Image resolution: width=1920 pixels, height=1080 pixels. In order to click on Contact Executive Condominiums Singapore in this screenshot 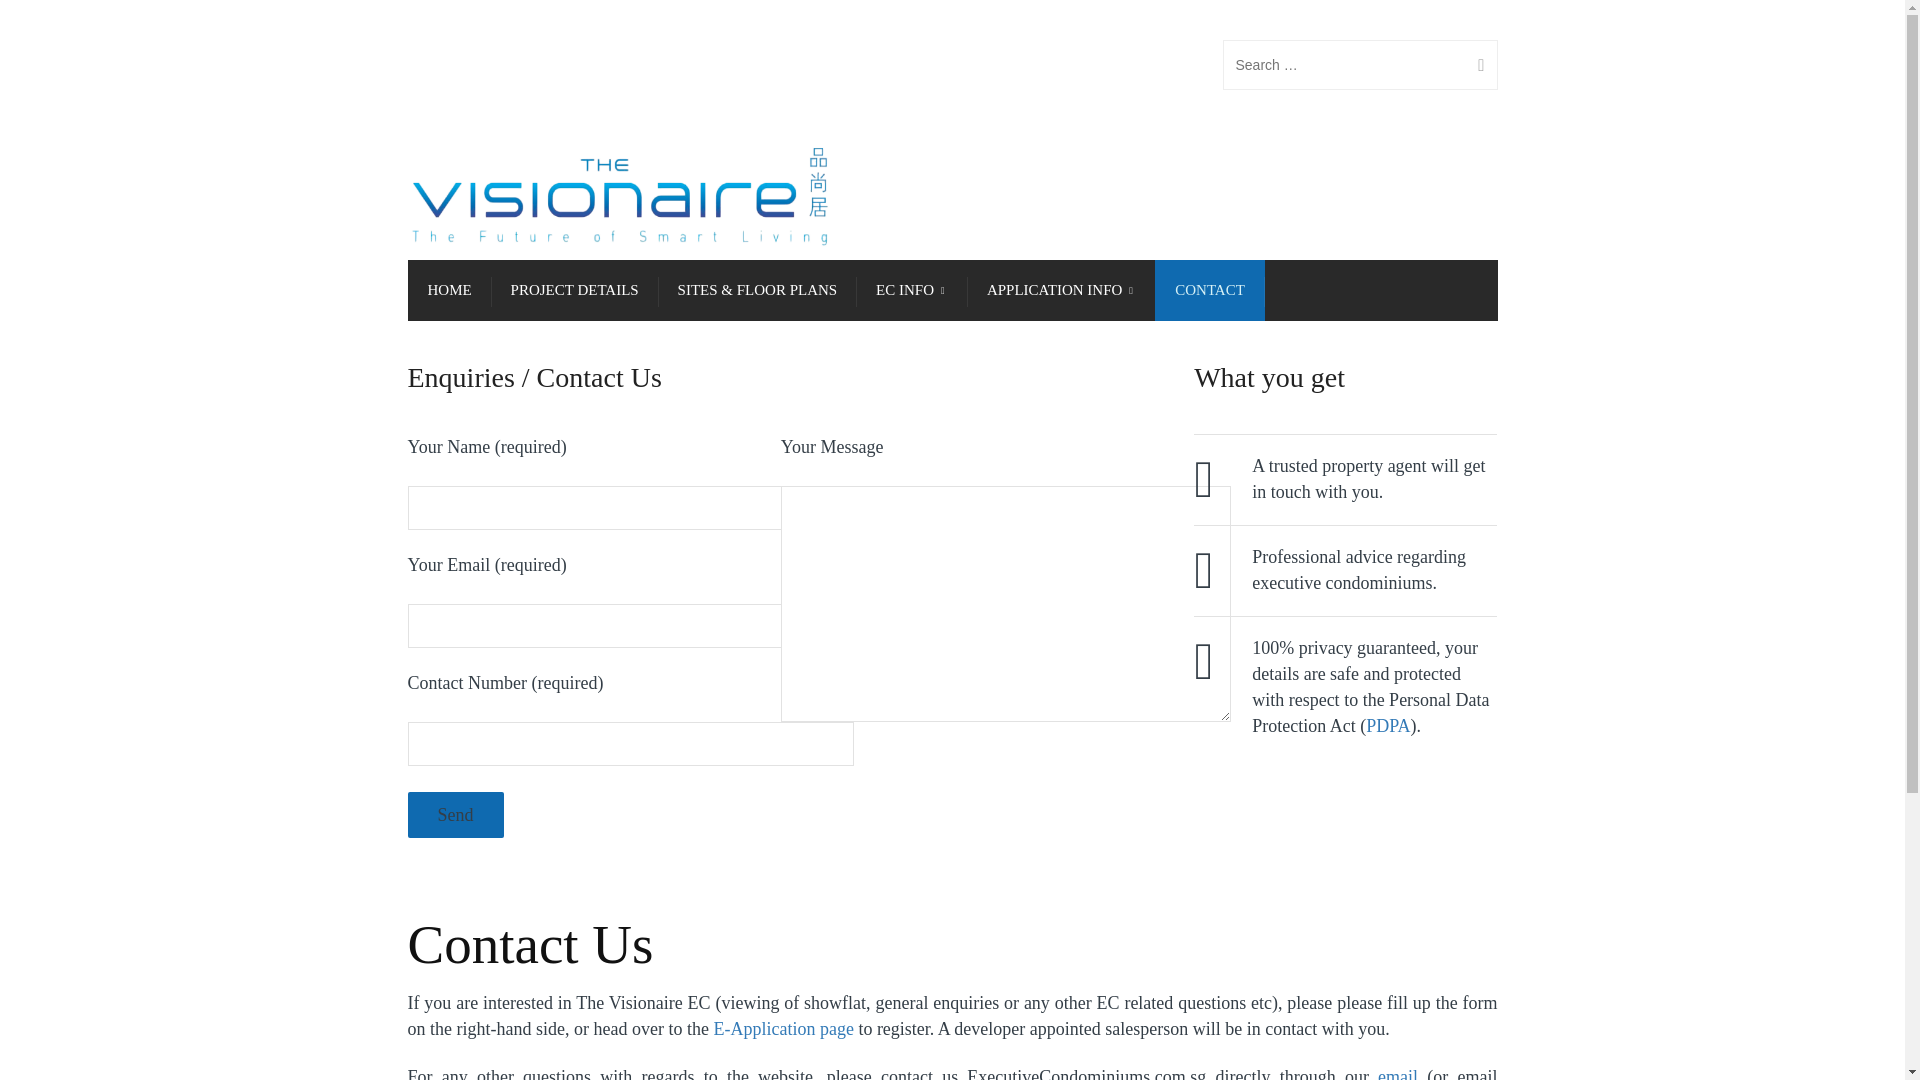, I will do `click(1398, 1074)`.